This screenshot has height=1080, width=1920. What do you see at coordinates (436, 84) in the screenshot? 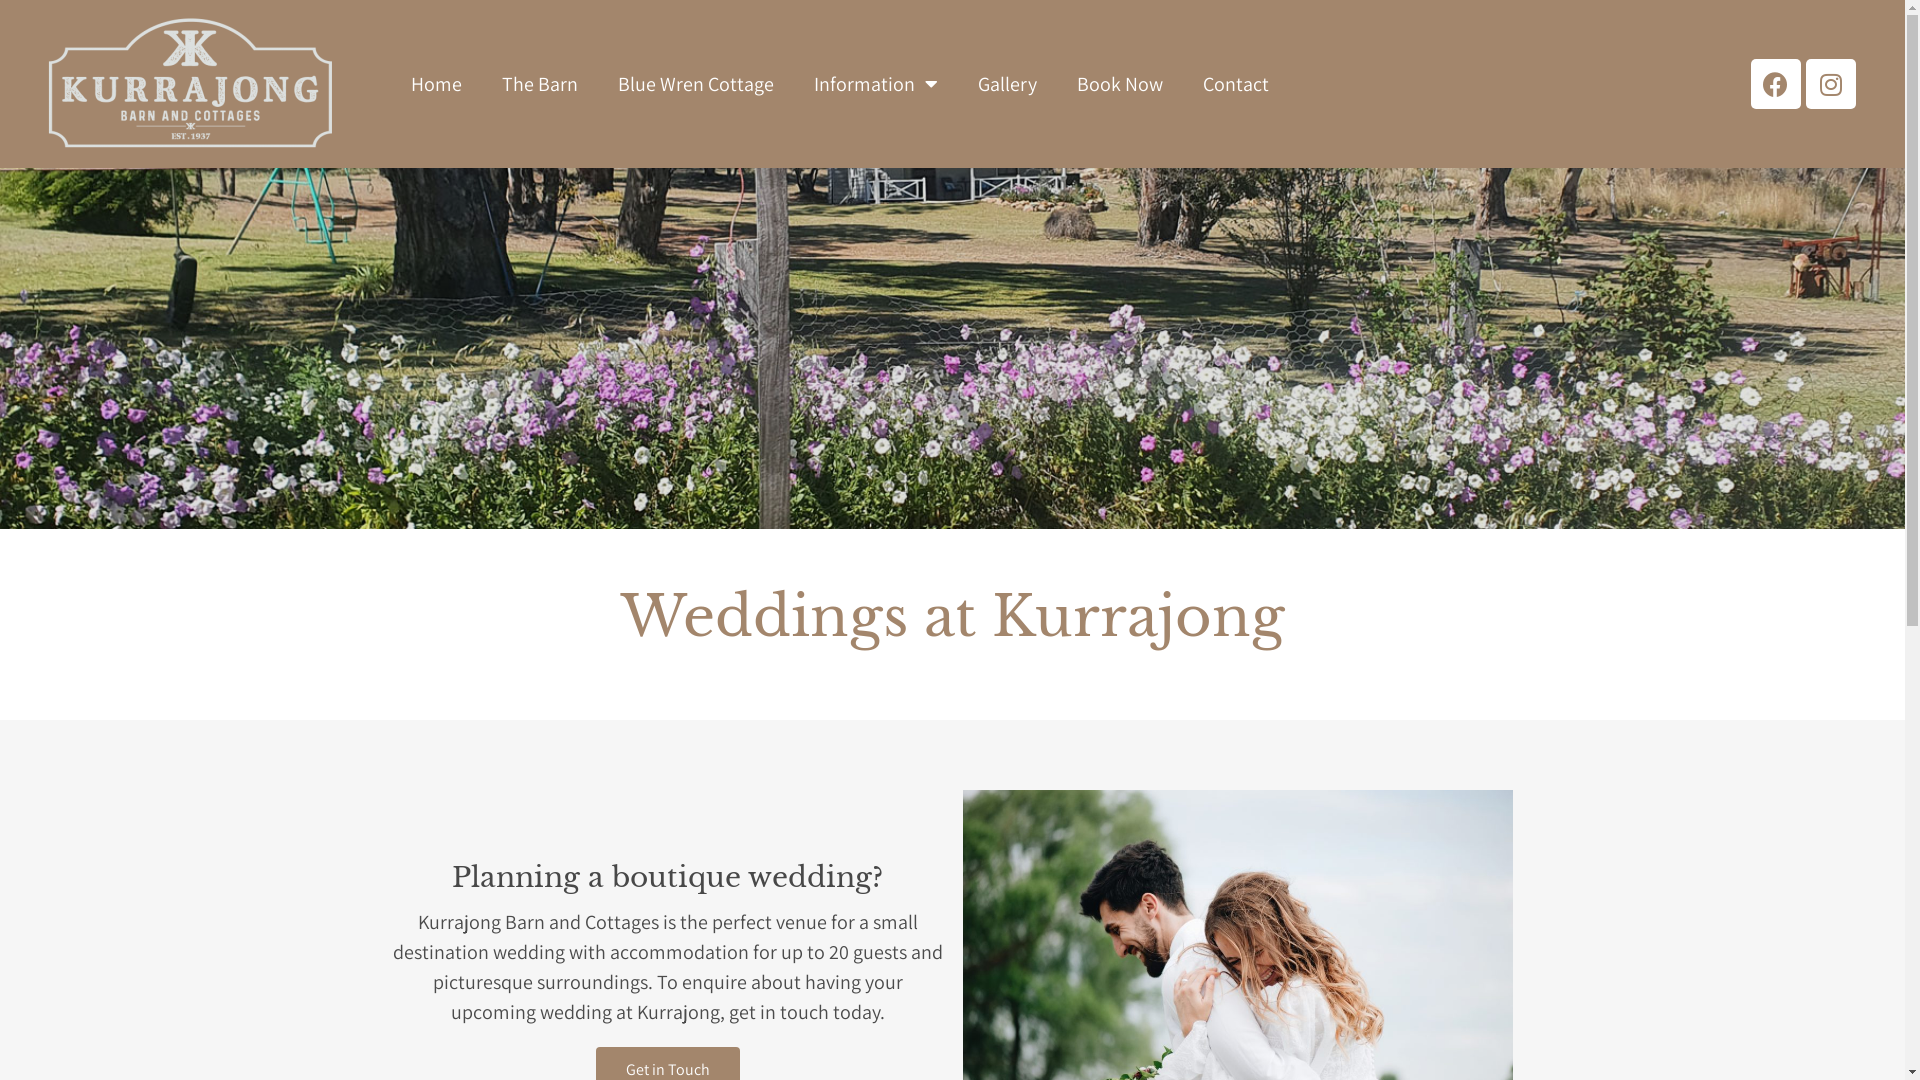
I see `Home` at bounding box center [436, 84].